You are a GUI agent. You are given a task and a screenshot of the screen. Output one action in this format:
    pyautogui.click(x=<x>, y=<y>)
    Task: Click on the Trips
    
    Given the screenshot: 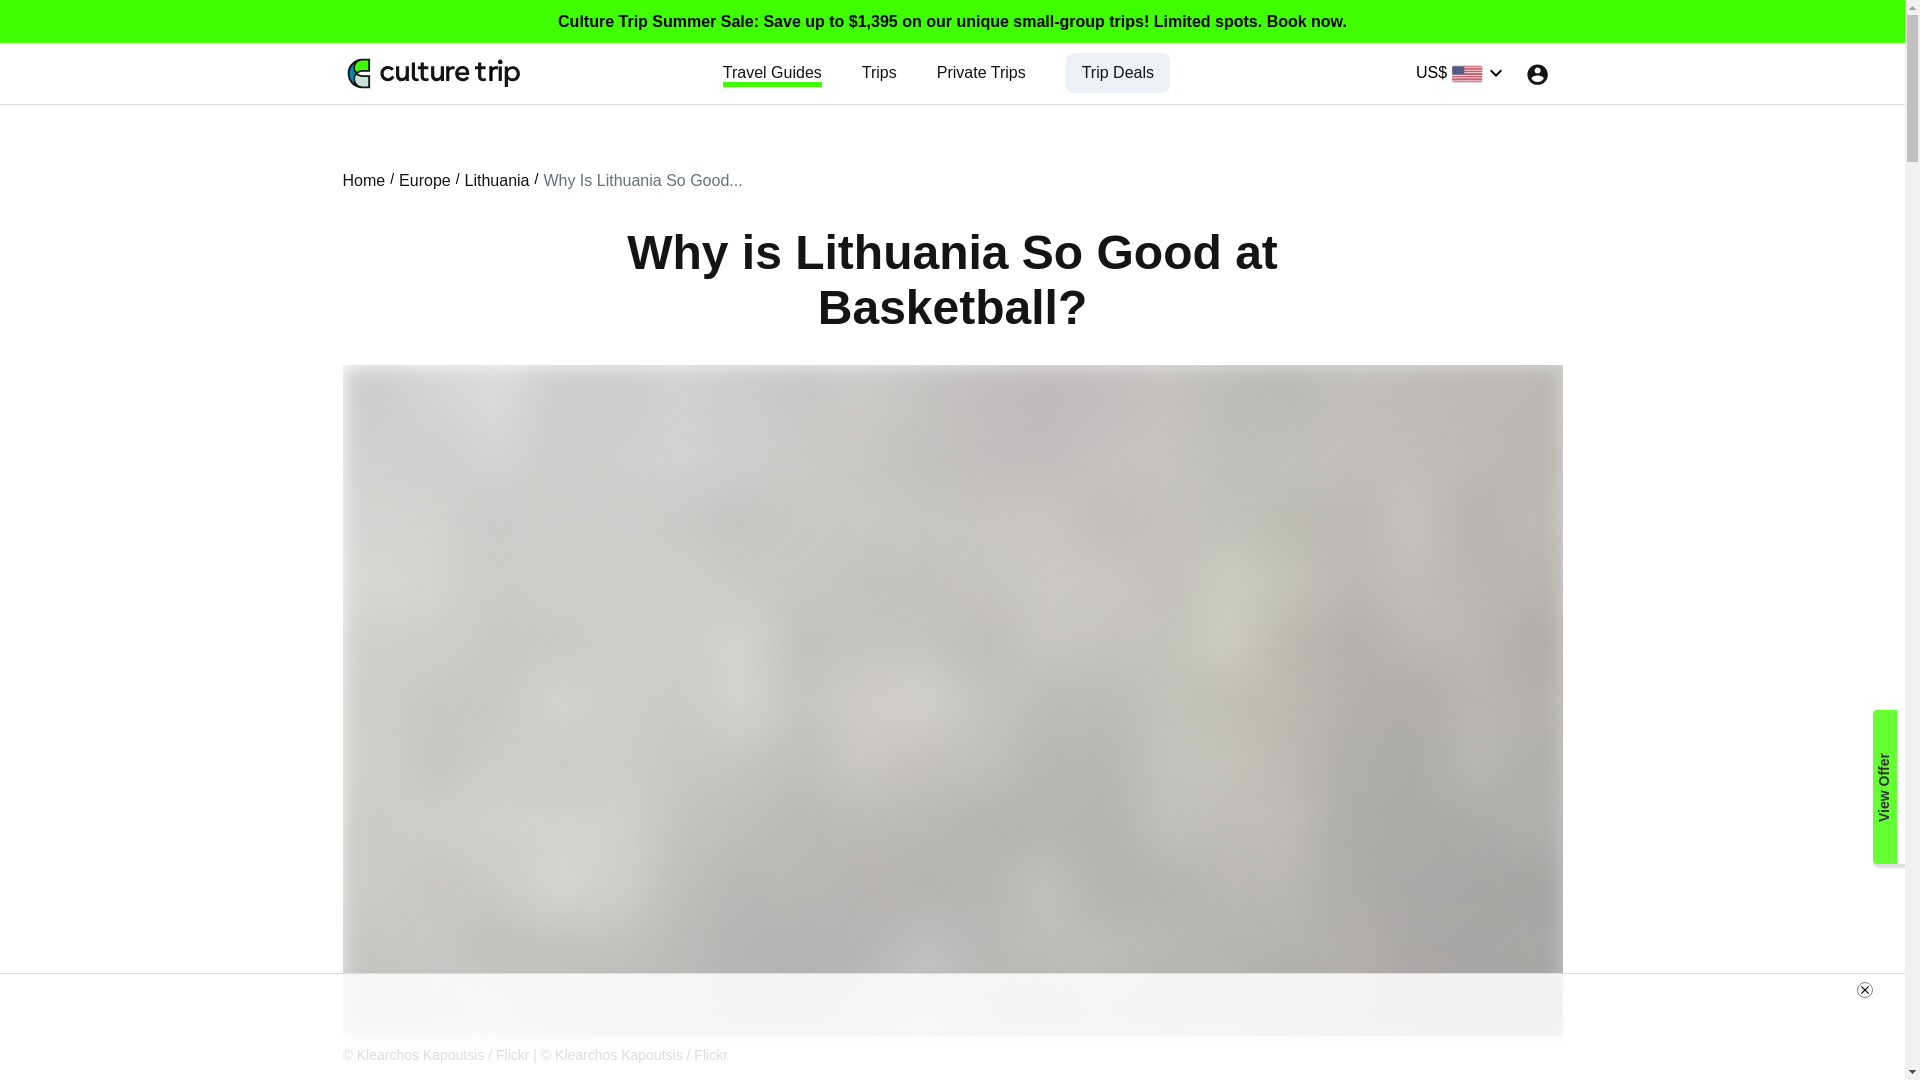 What is the action you would take?
    pyautogui.click(x=879, y=72)
    